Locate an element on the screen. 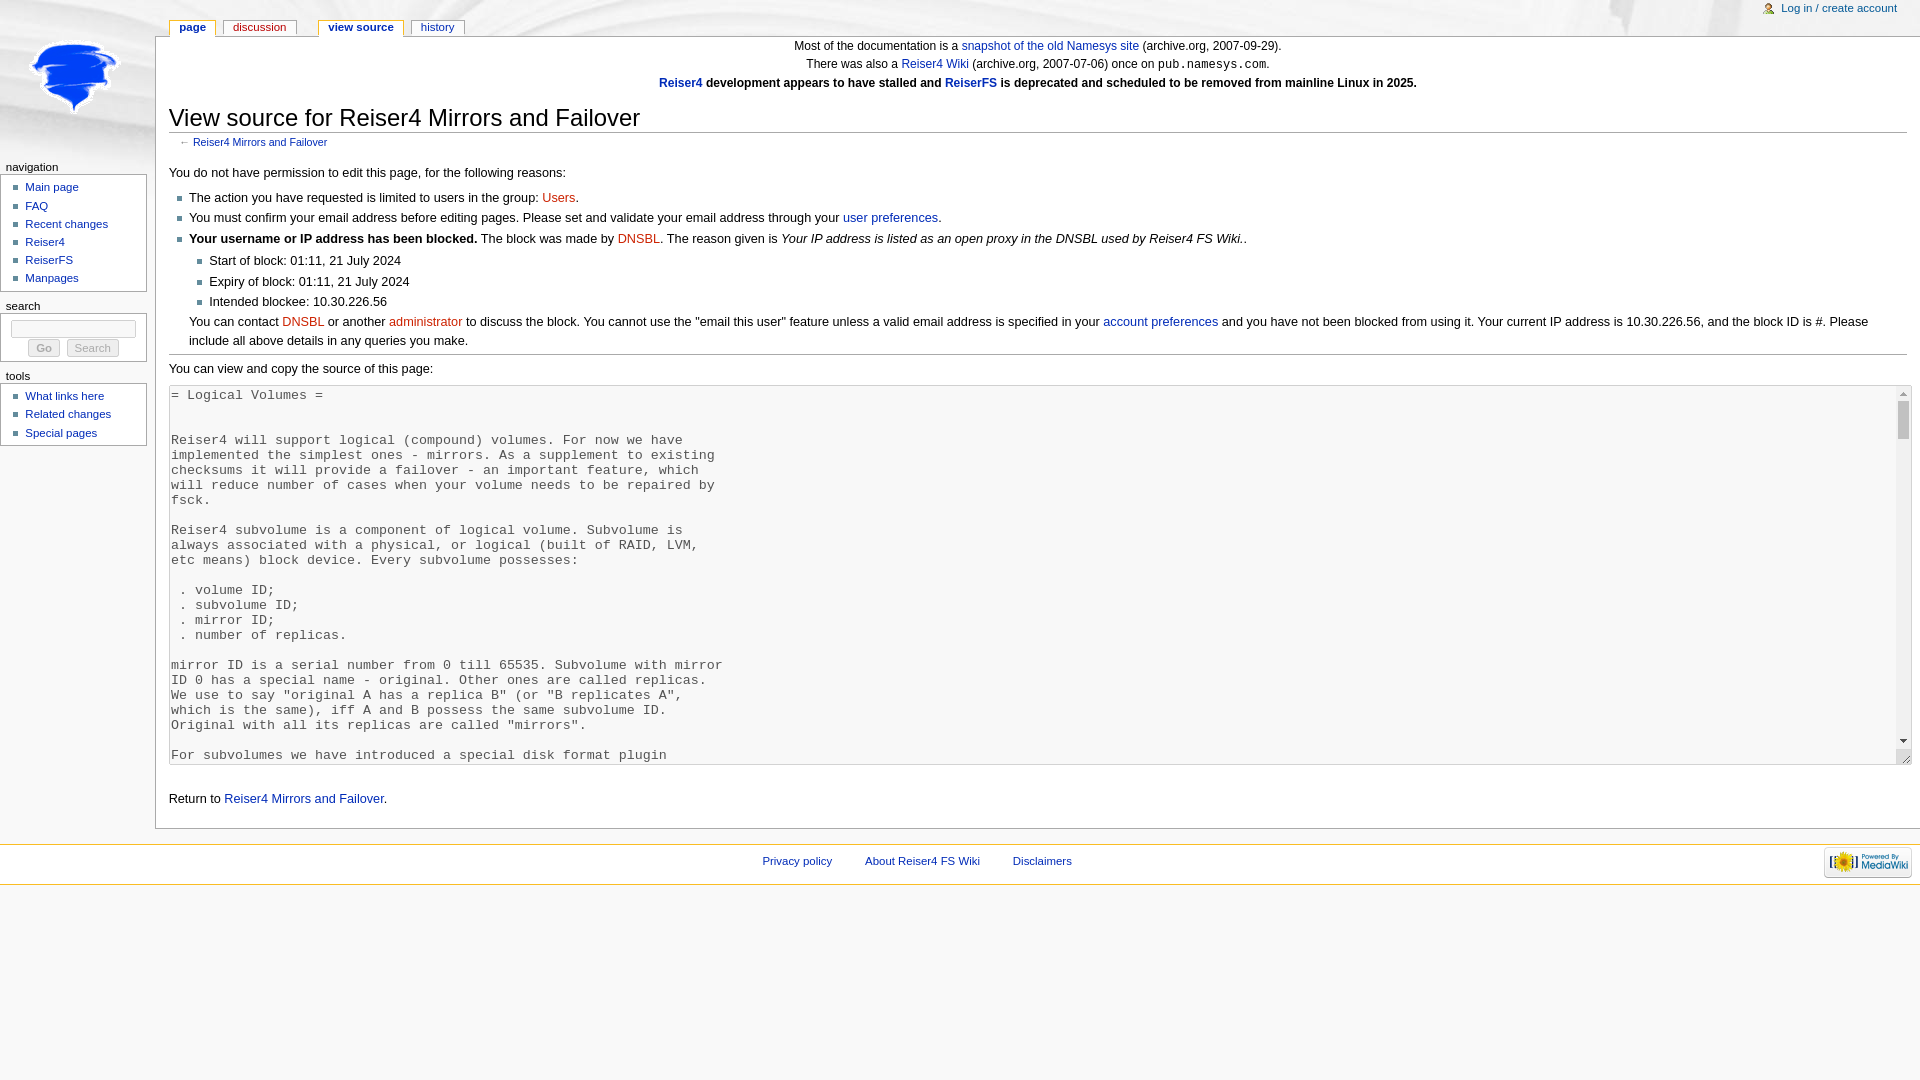 This screenshot has width=1920, height=1080. Special pages is located at coordinates (60, 432).